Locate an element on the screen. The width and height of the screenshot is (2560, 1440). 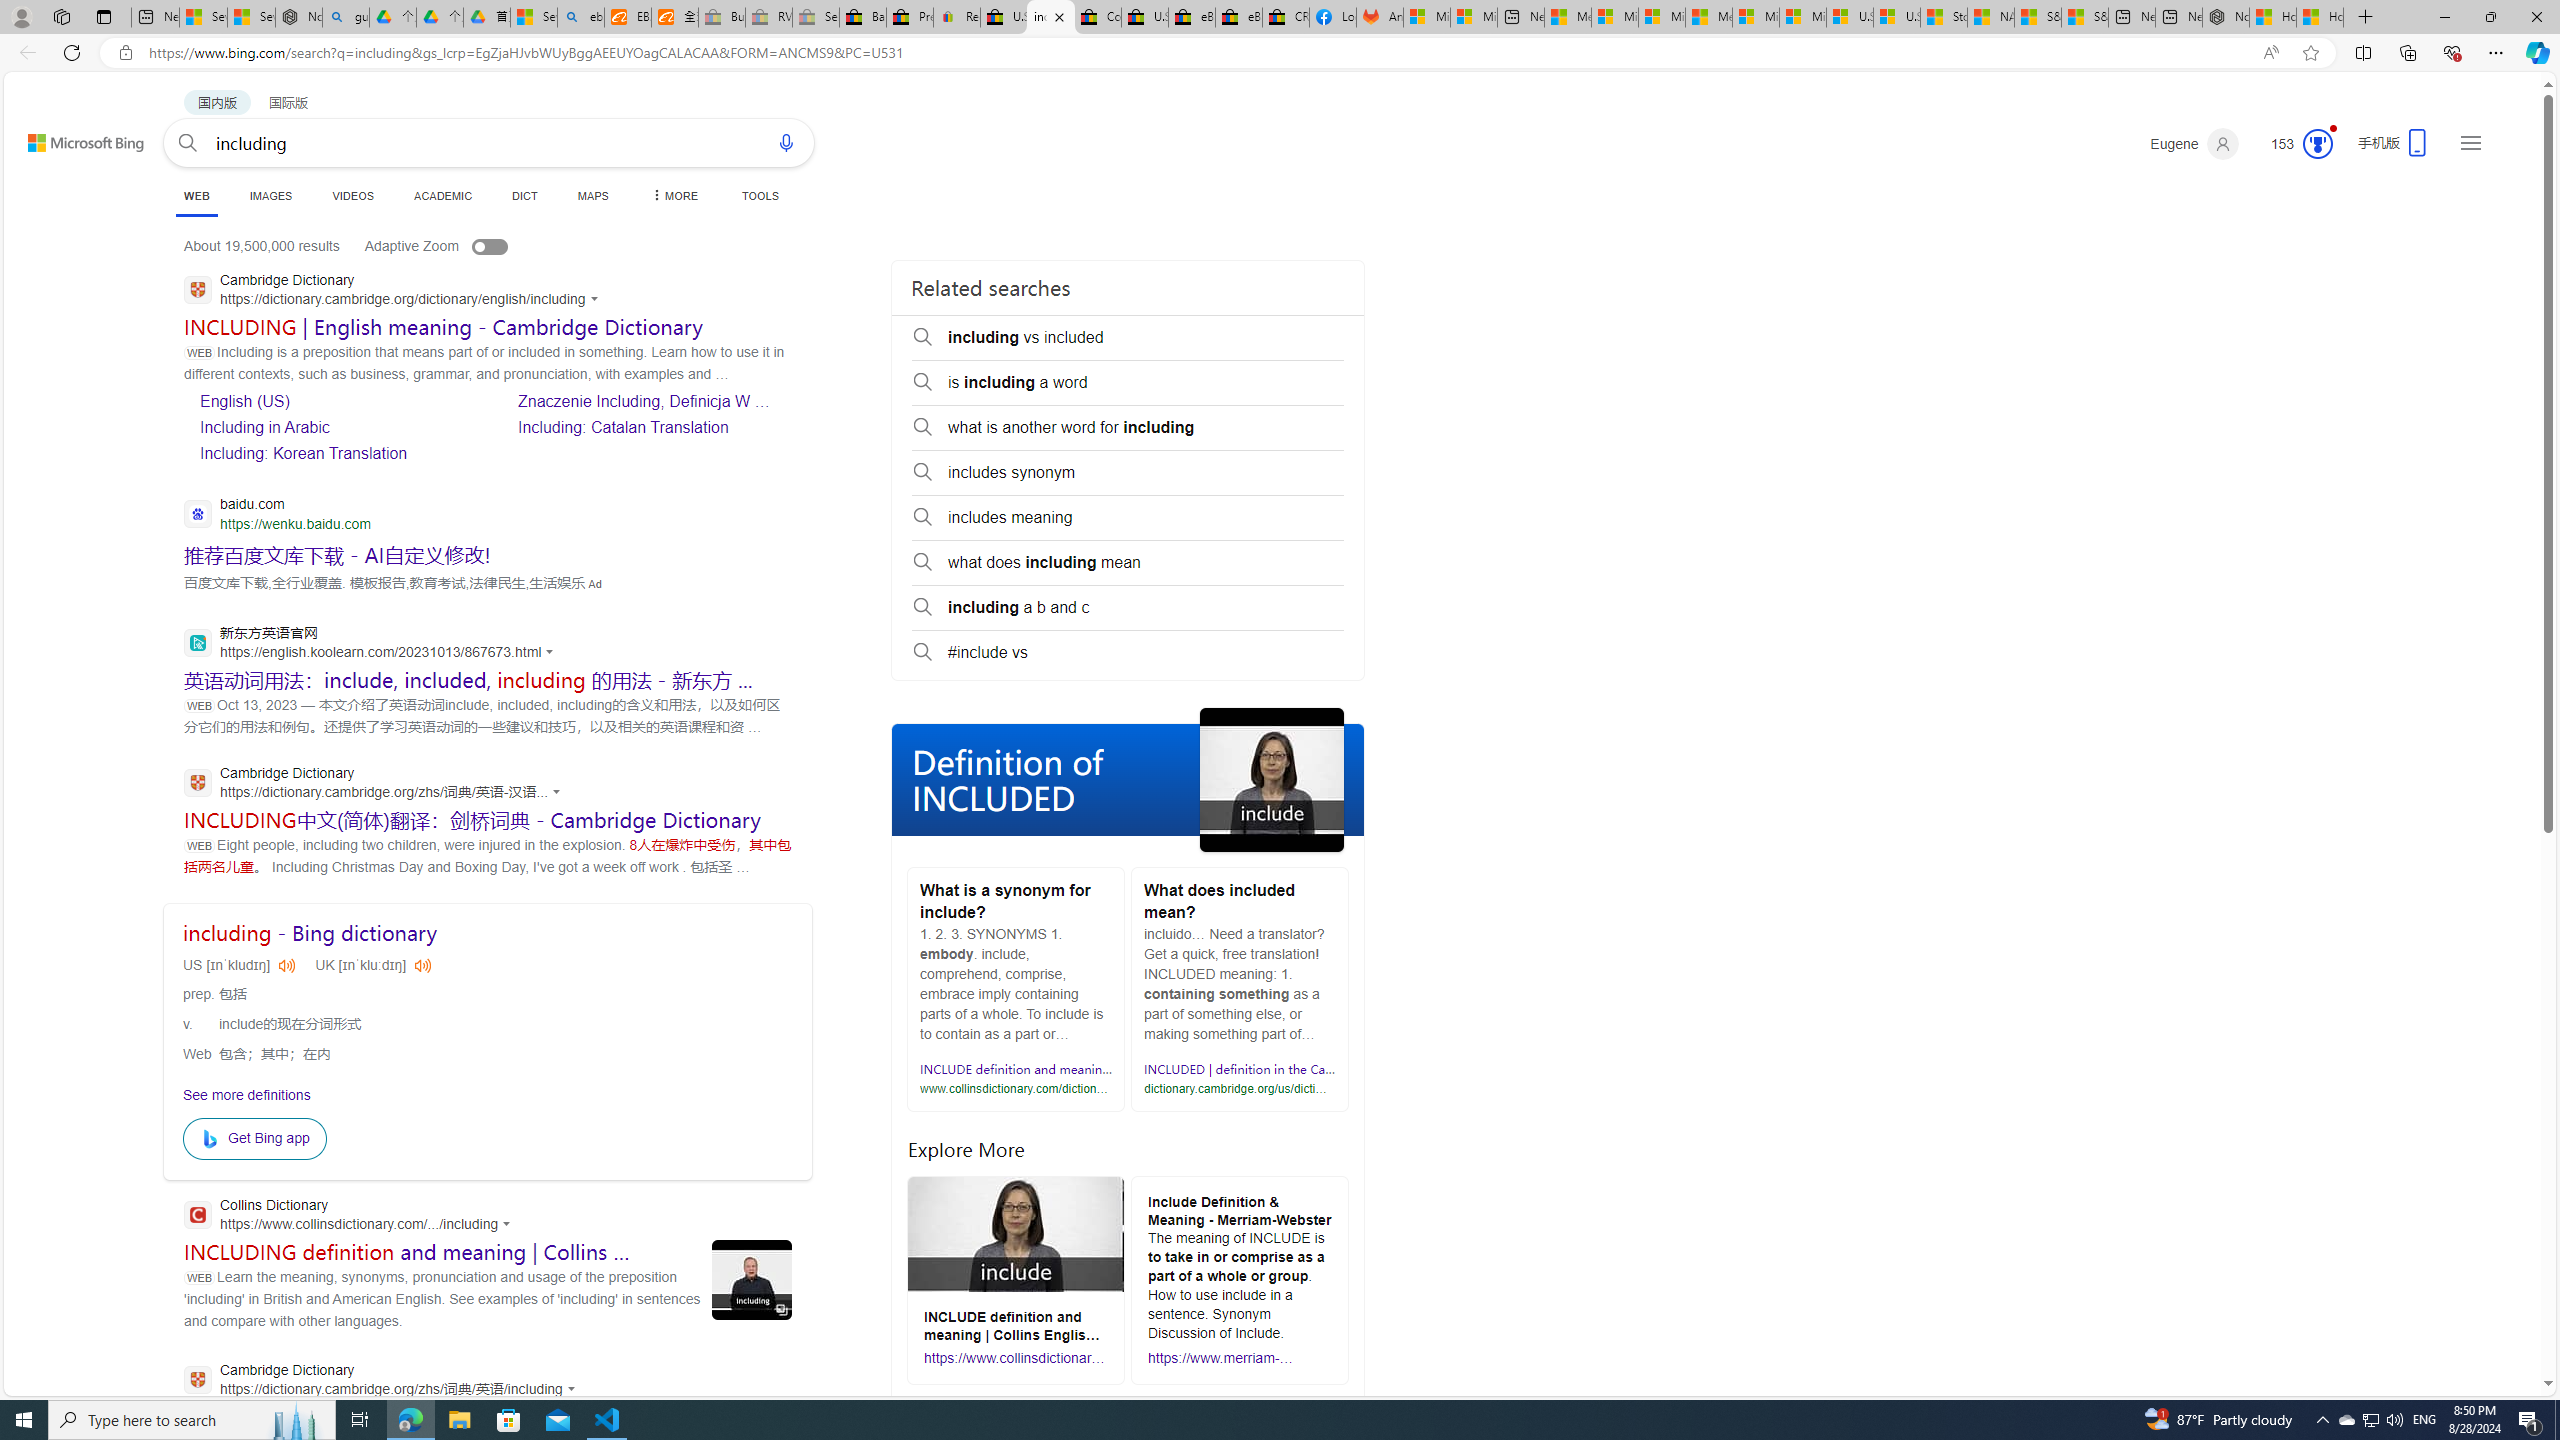
ebay - Search is located at coordinates (579, 17).